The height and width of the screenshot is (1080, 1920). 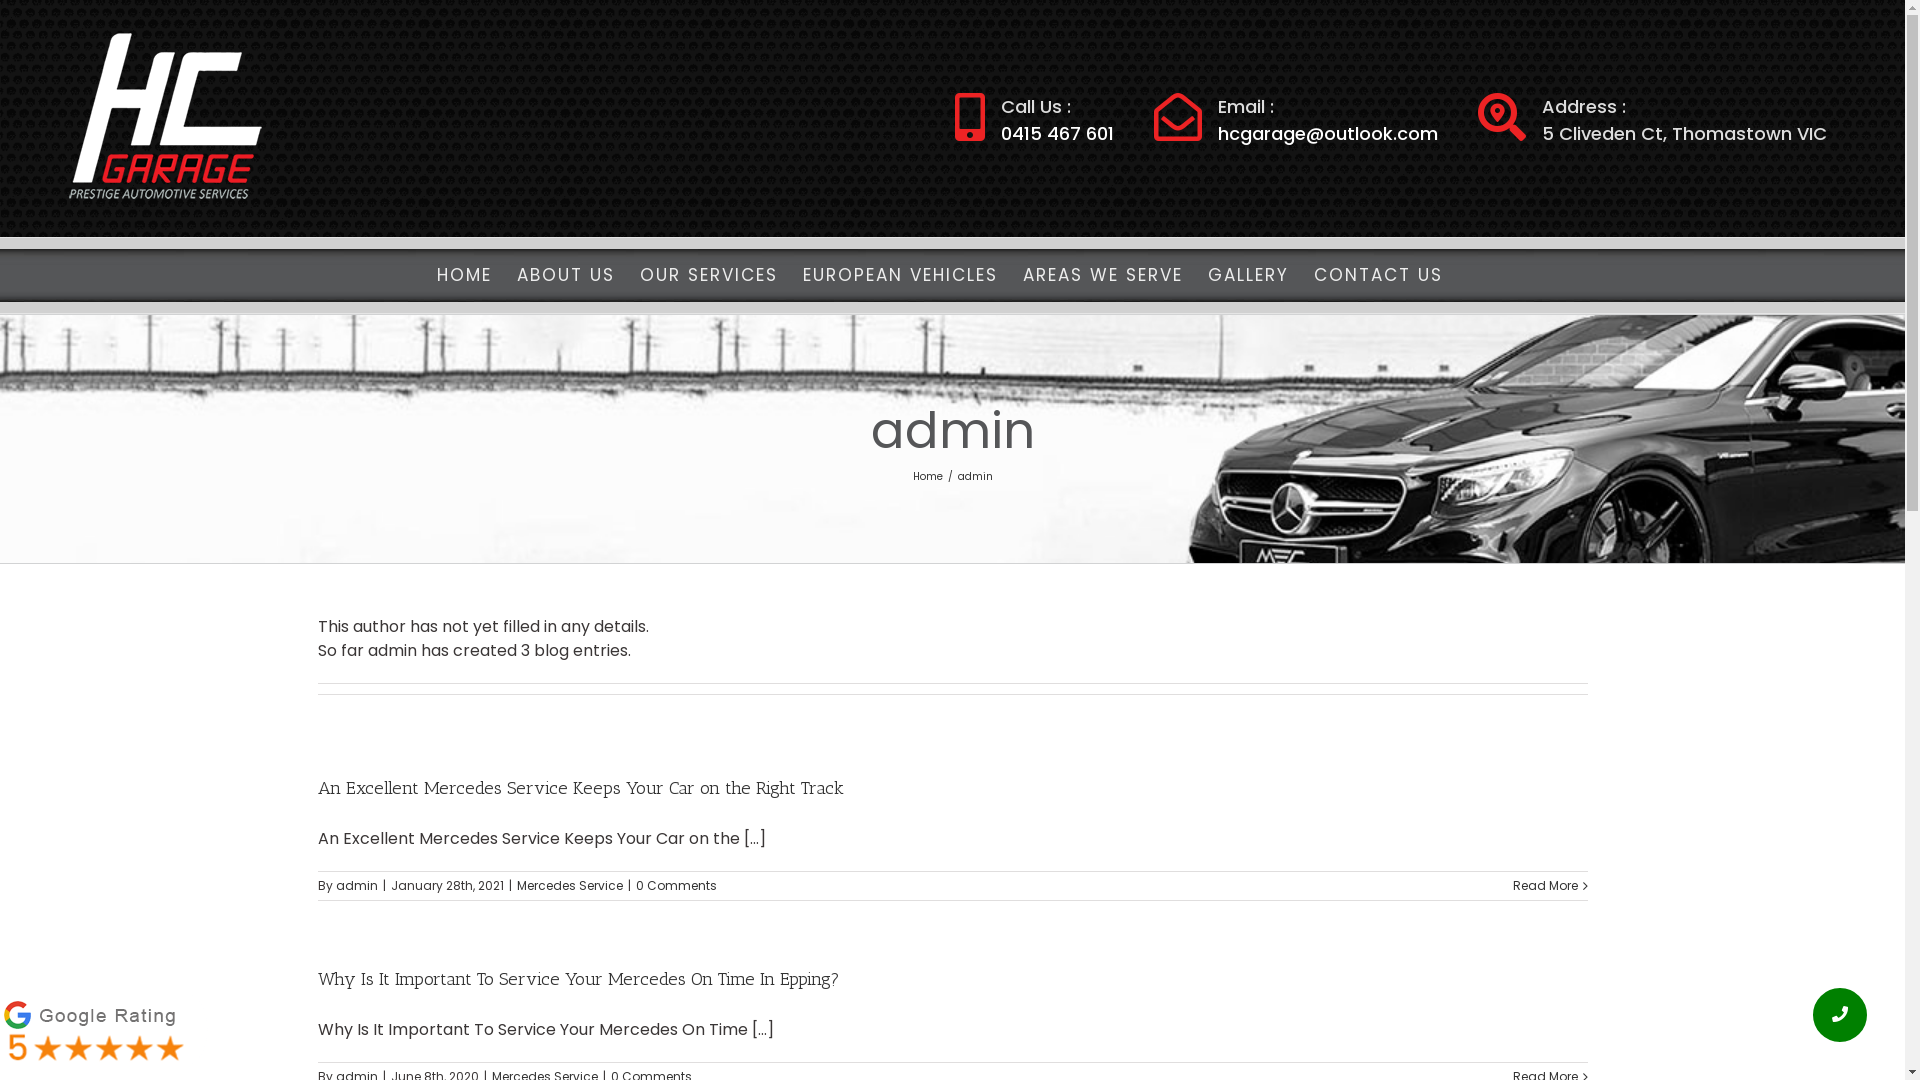 What do you see at coordinates (709, 276) in the screenshot?
I see `OUR SERVICES` at bounding box center [709, 276].